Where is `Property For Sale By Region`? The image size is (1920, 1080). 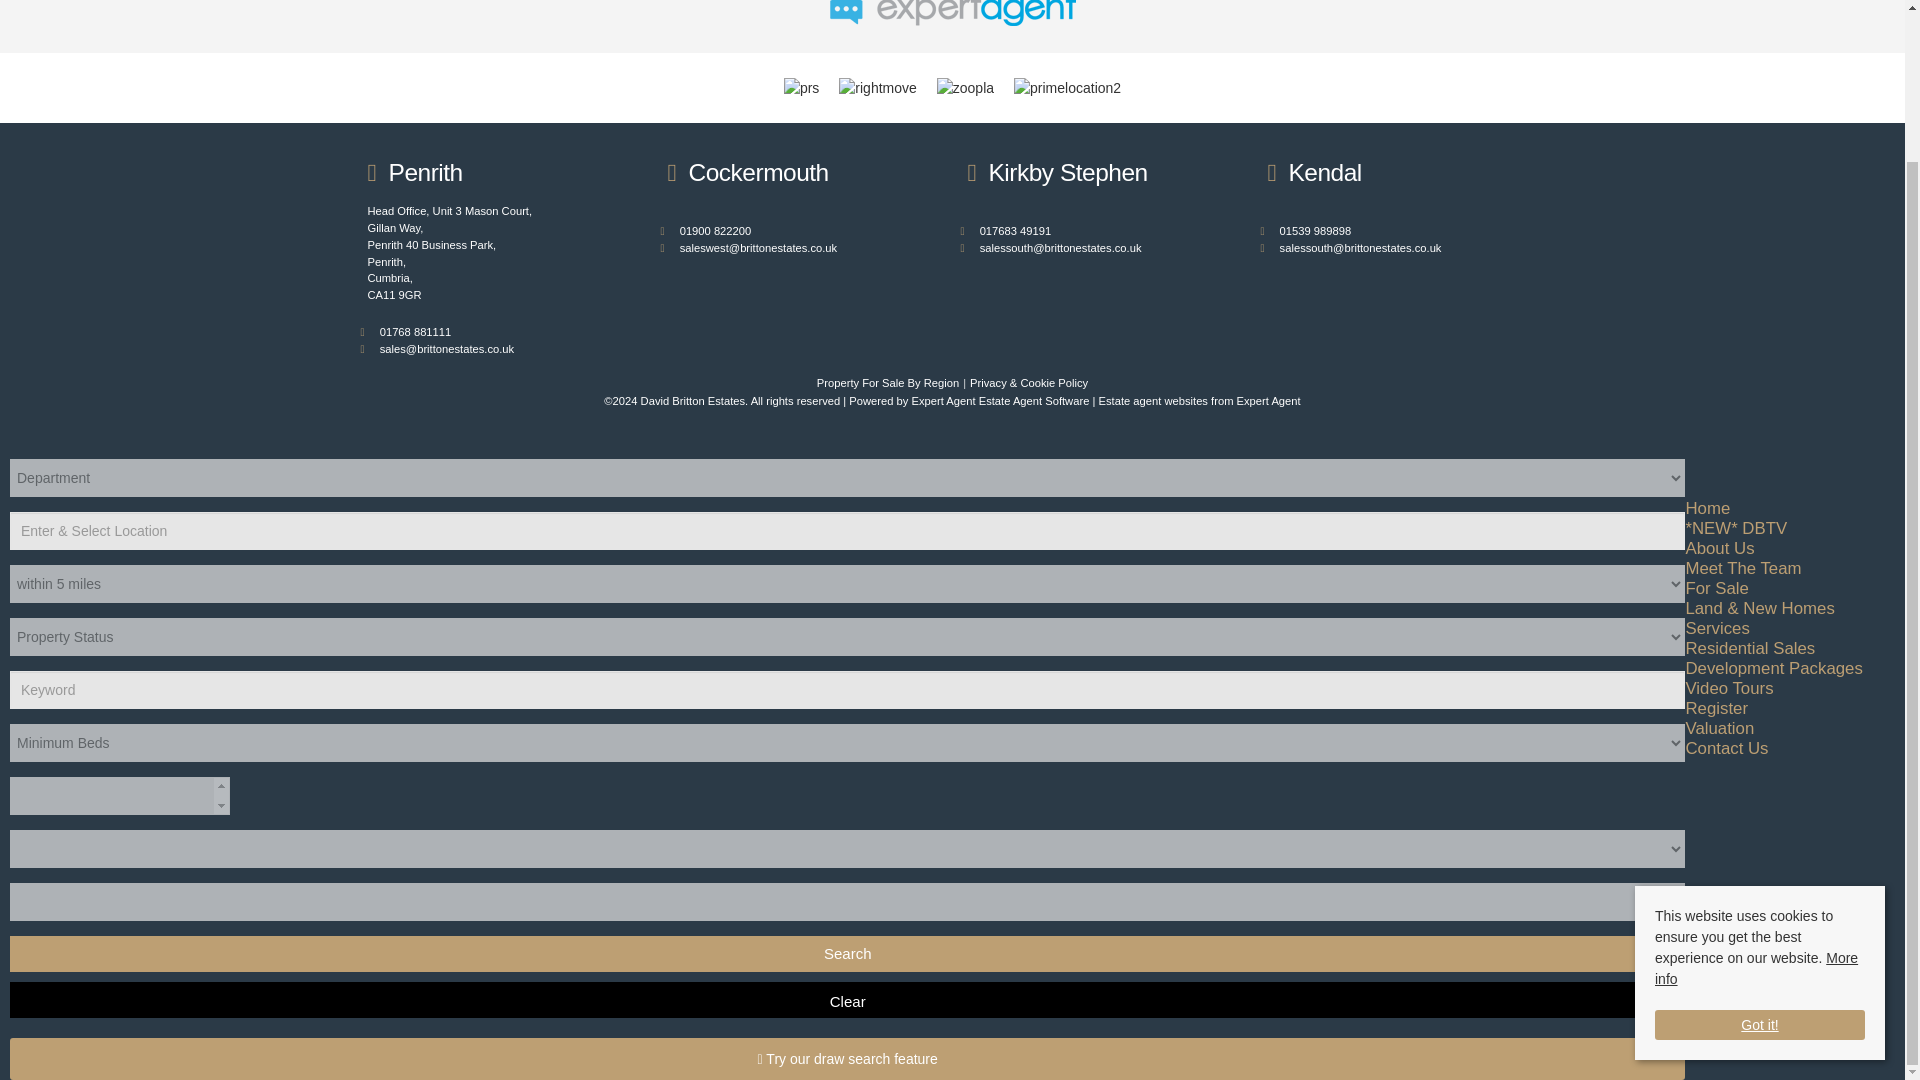 Property For Sale By Region is located at coordinates (888, 382).